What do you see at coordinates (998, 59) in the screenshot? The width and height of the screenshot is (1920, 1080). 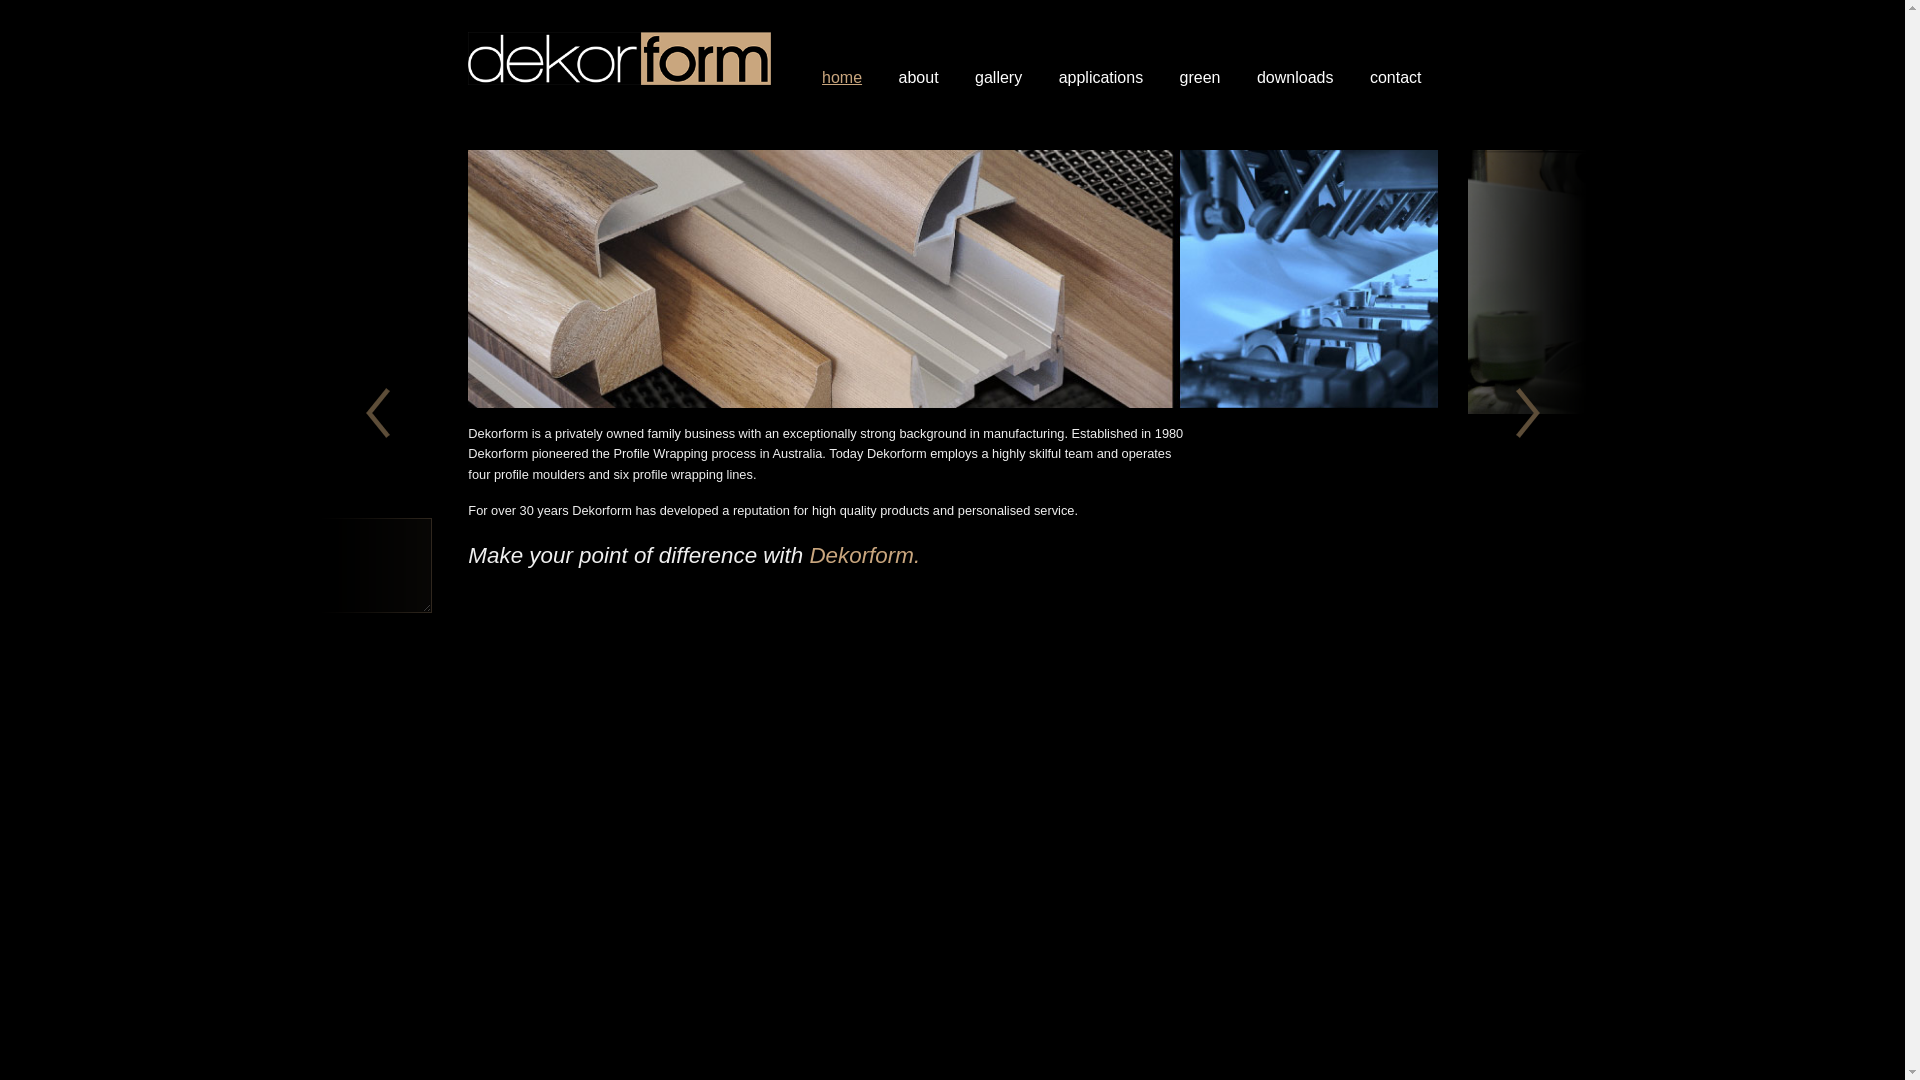 I see `gallery` at bounding box center [998, 59].